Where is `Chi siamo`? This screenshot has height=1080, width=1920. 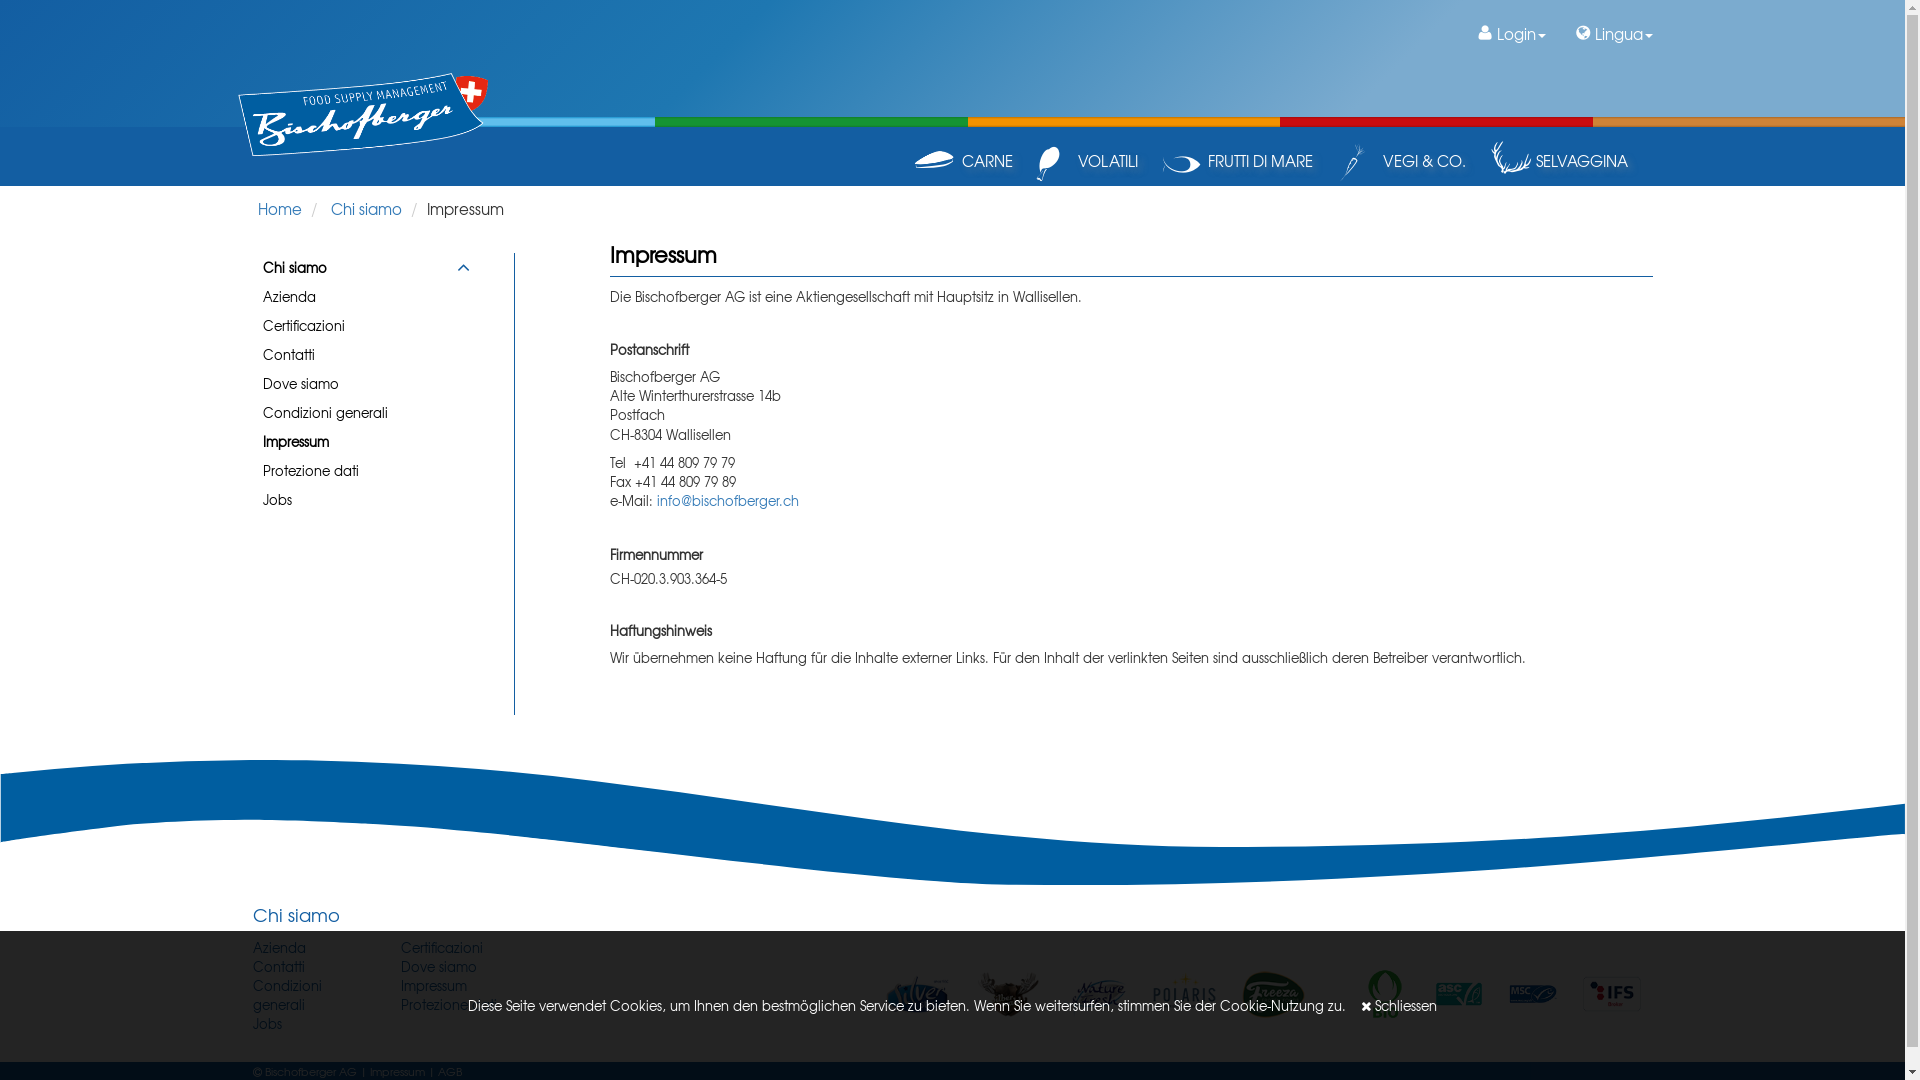 Chi siamo is located at coordinates (348, 268).